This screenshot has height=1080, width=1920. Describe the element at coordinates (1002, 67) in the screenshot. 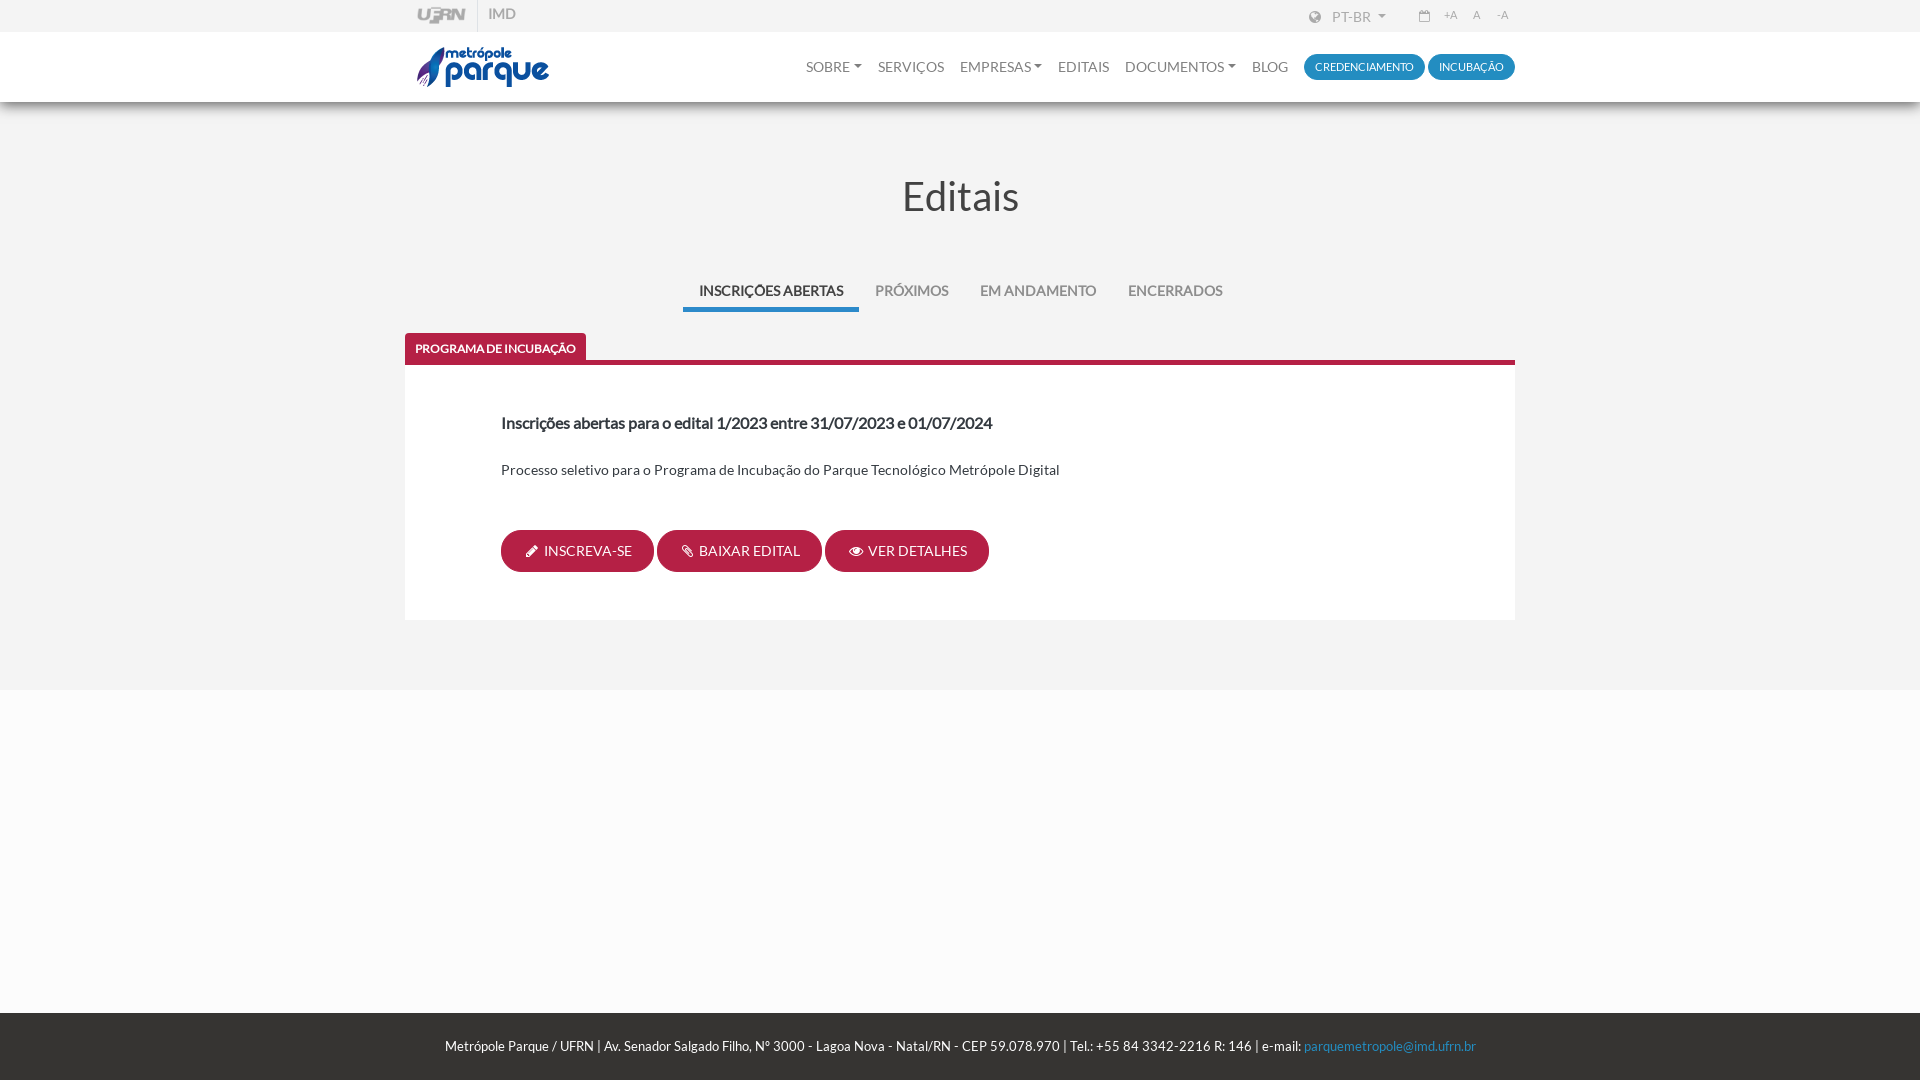

I see `EMPRESAS` at that location.